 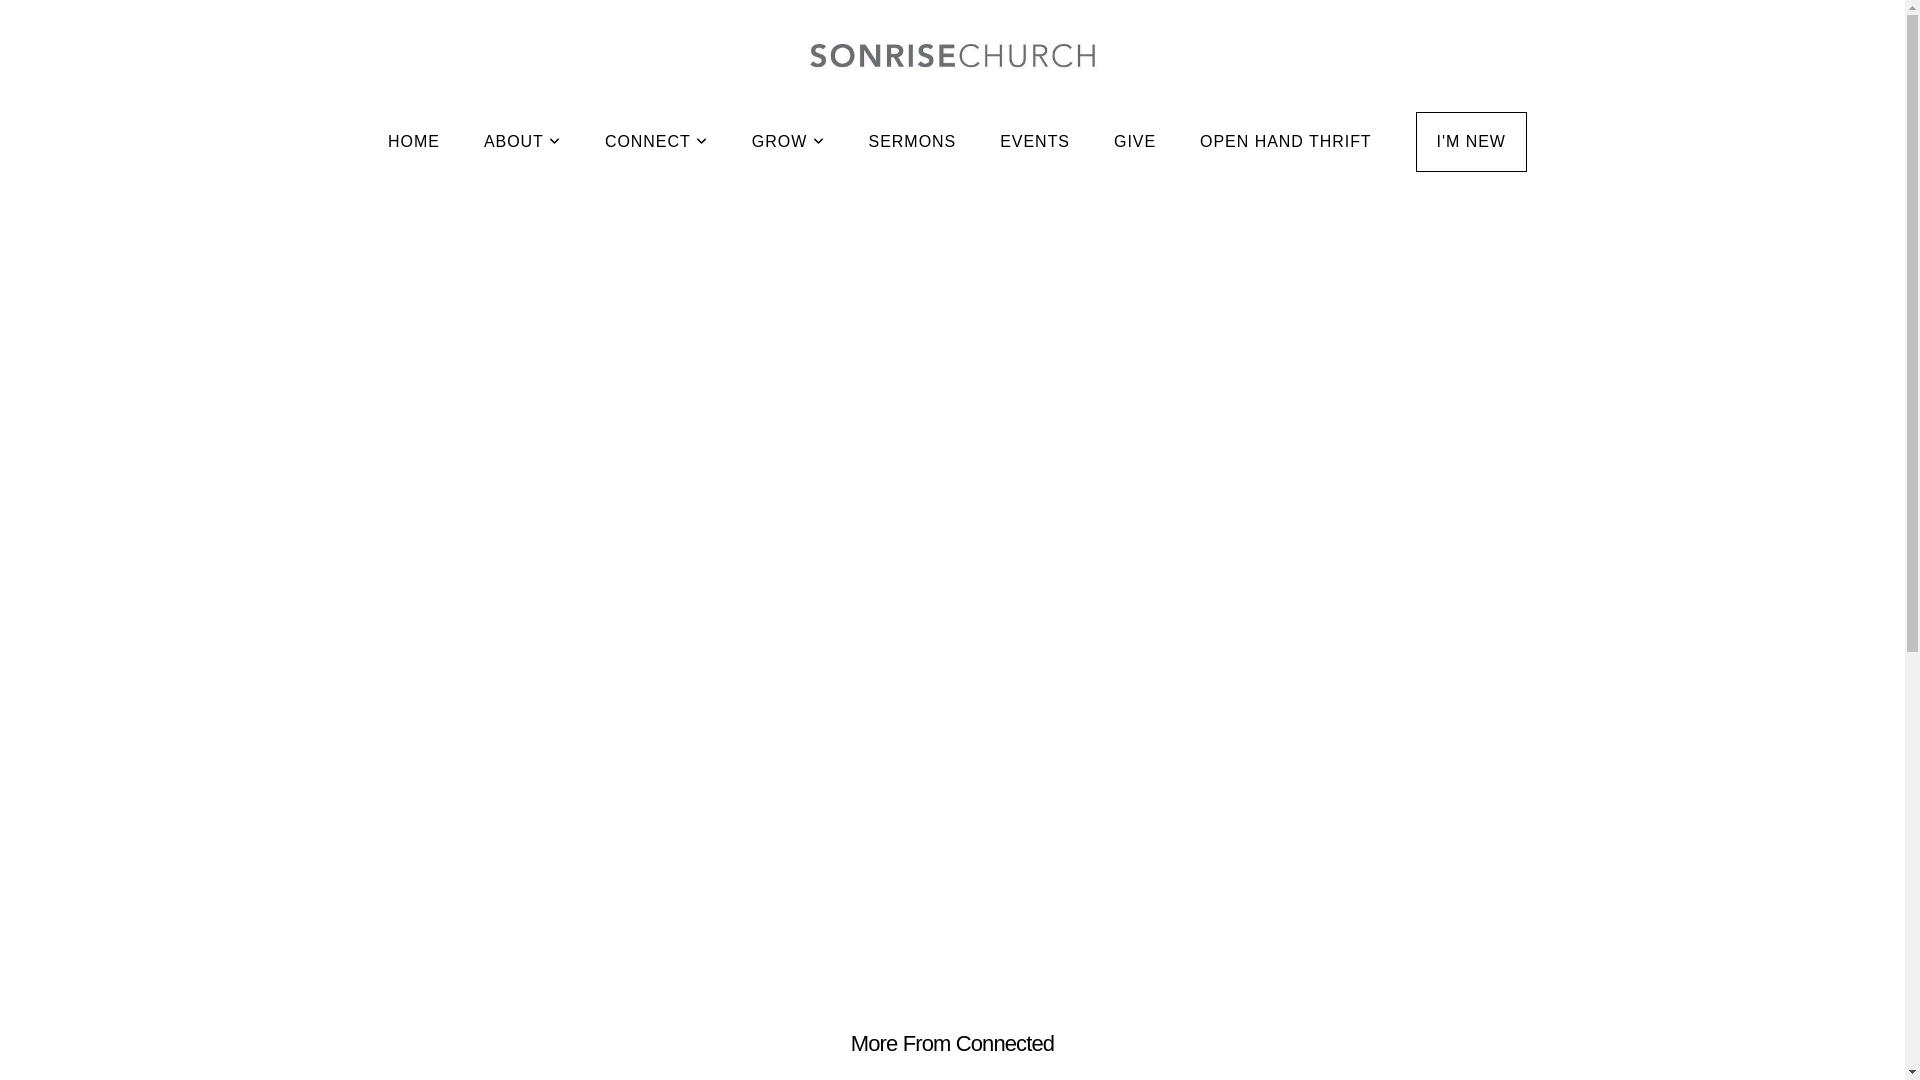 What do you see at coordinates (788, 142) in the screenshot?
I see `GROW ` at bounding box center [788, 142].